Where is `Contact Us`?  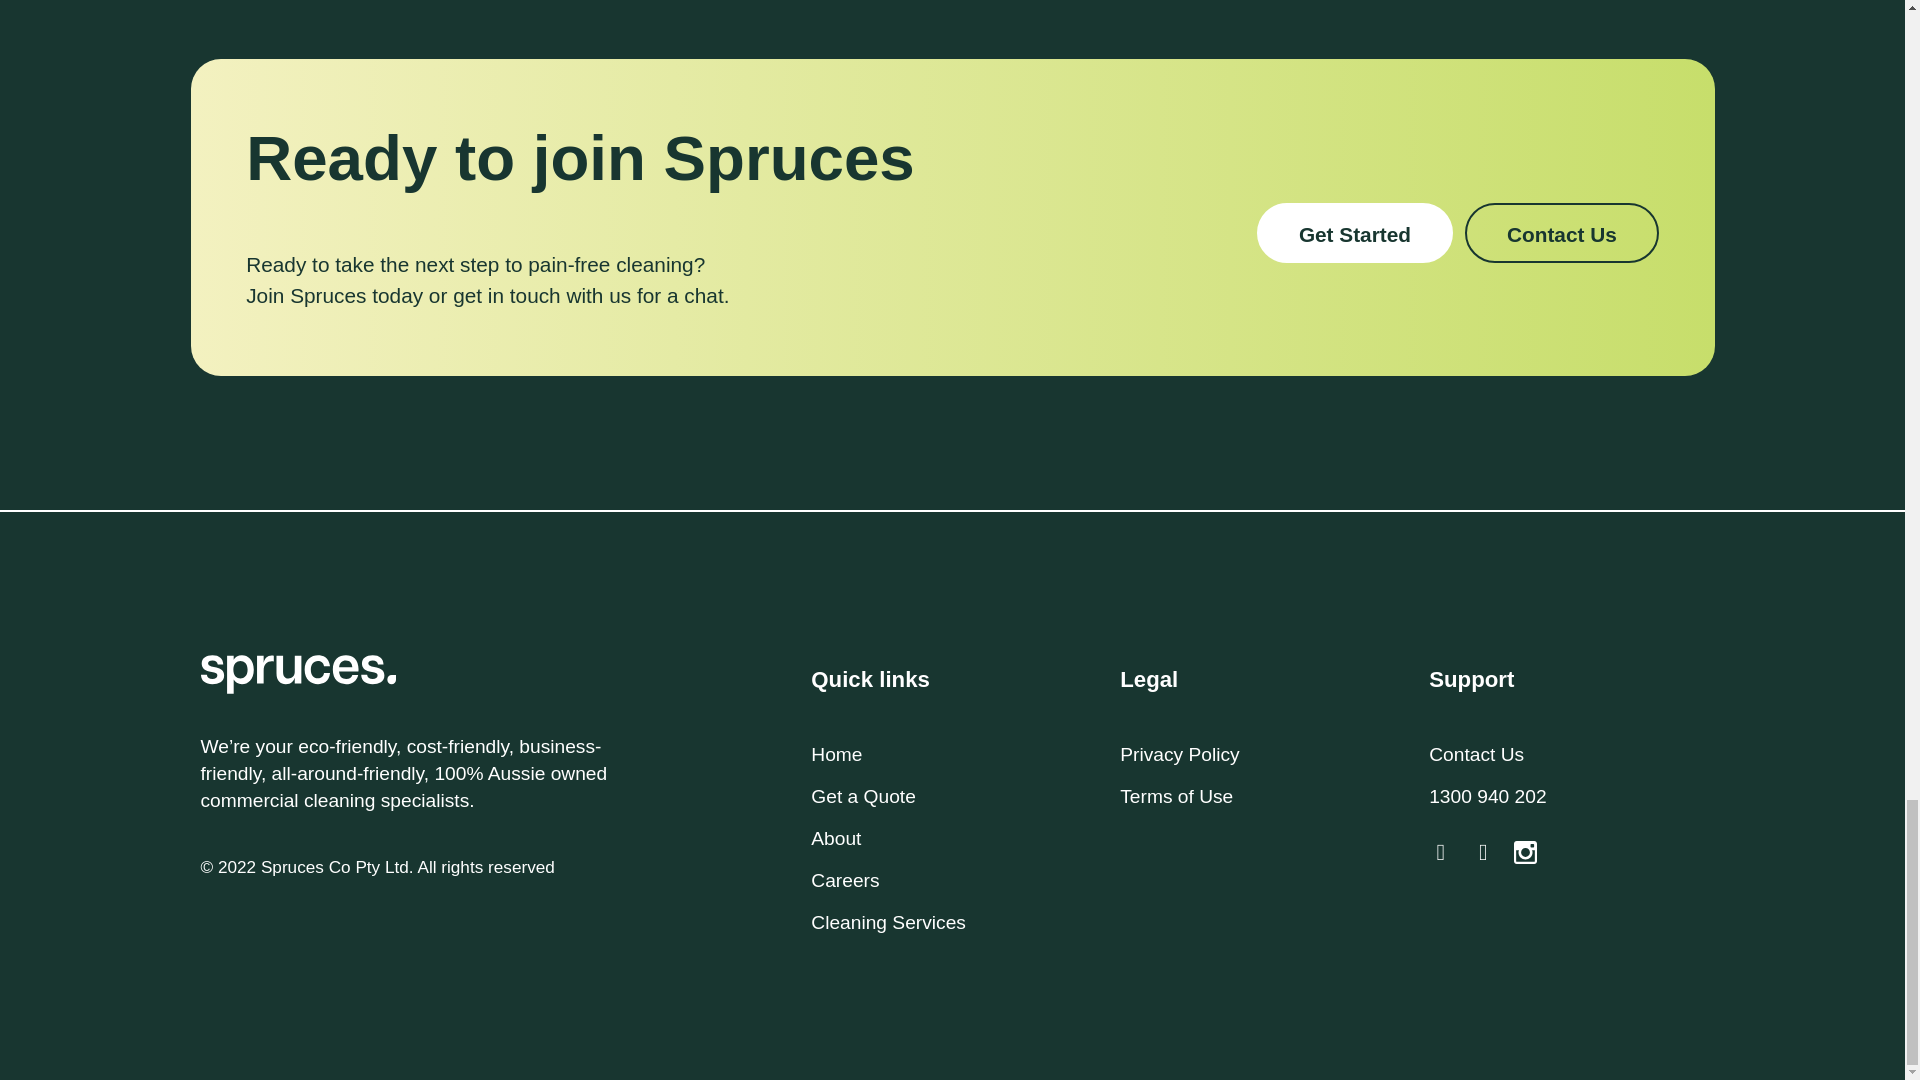 Contact Us is located at coordinates (1561, 233).